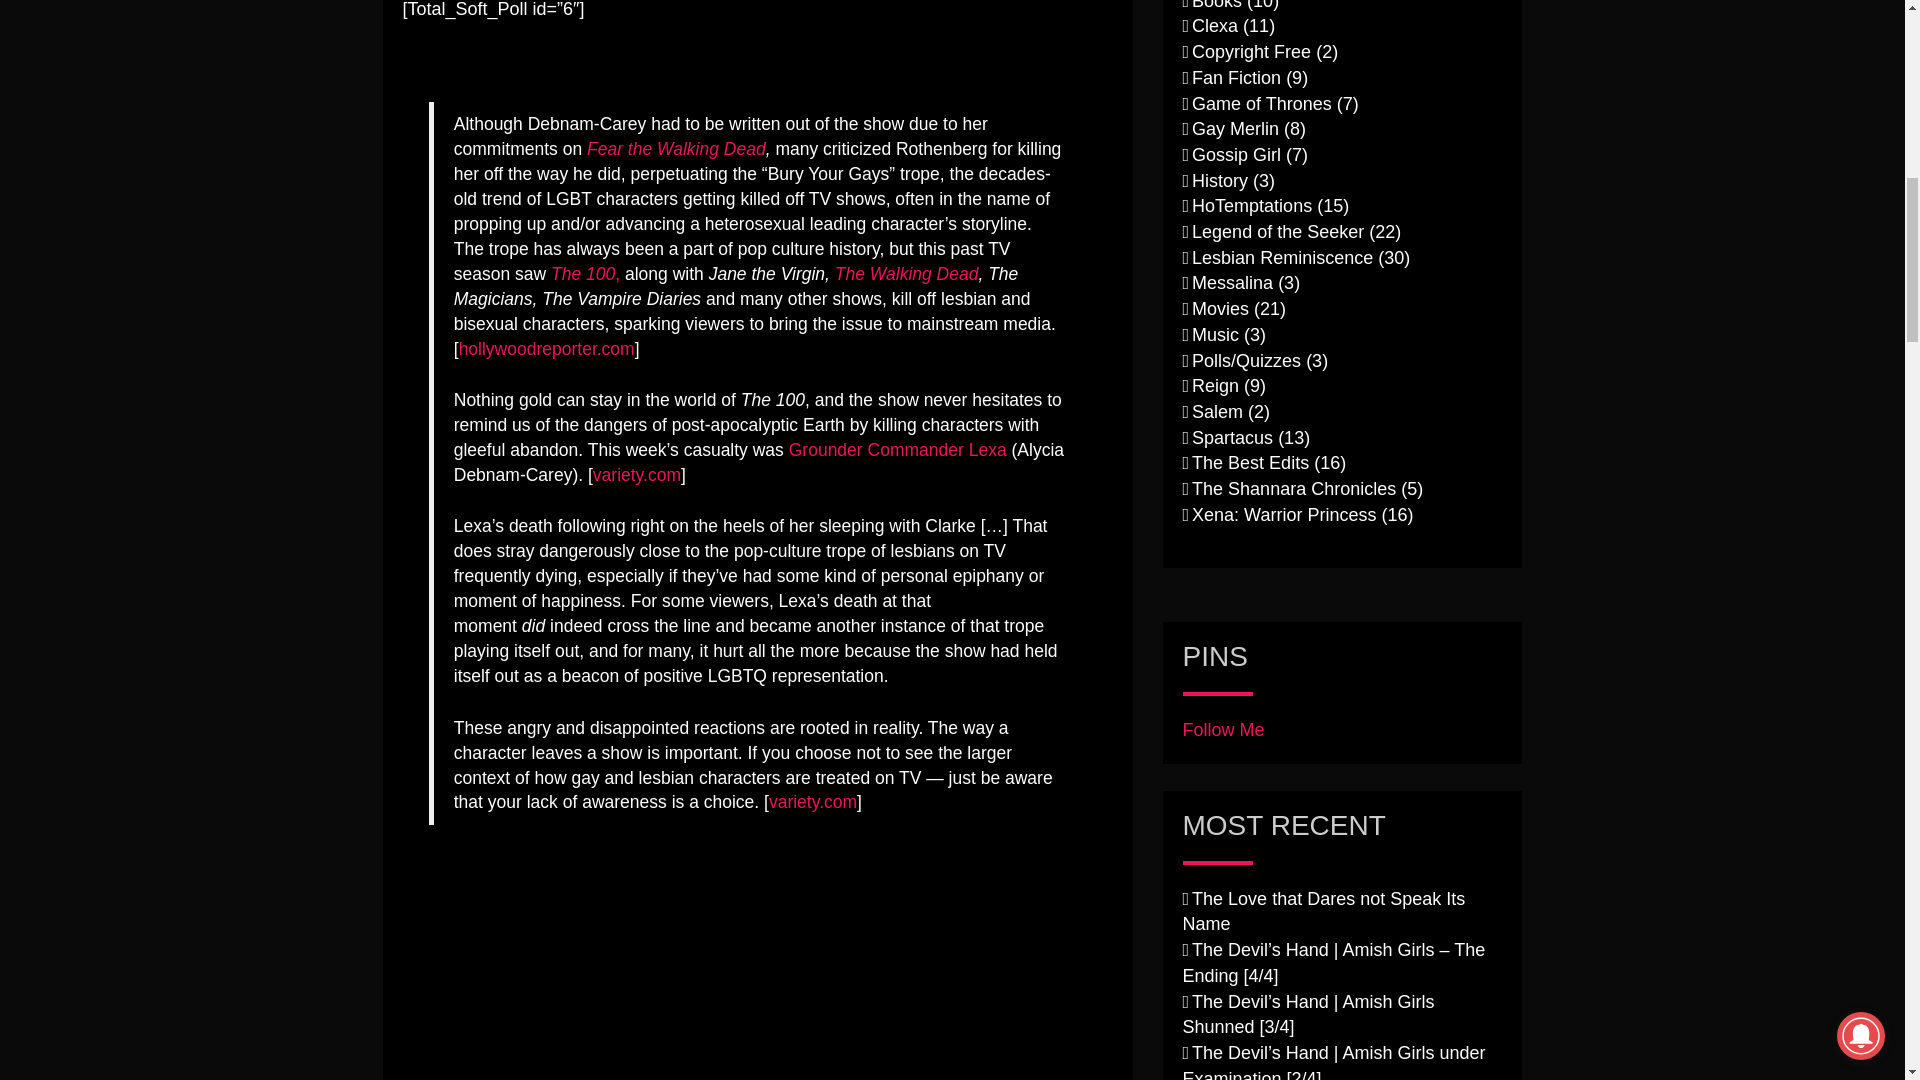  What do you see at coordinates (812, 802) in the screenshot?
I see `variety.com` at bounding box center [812, 802].